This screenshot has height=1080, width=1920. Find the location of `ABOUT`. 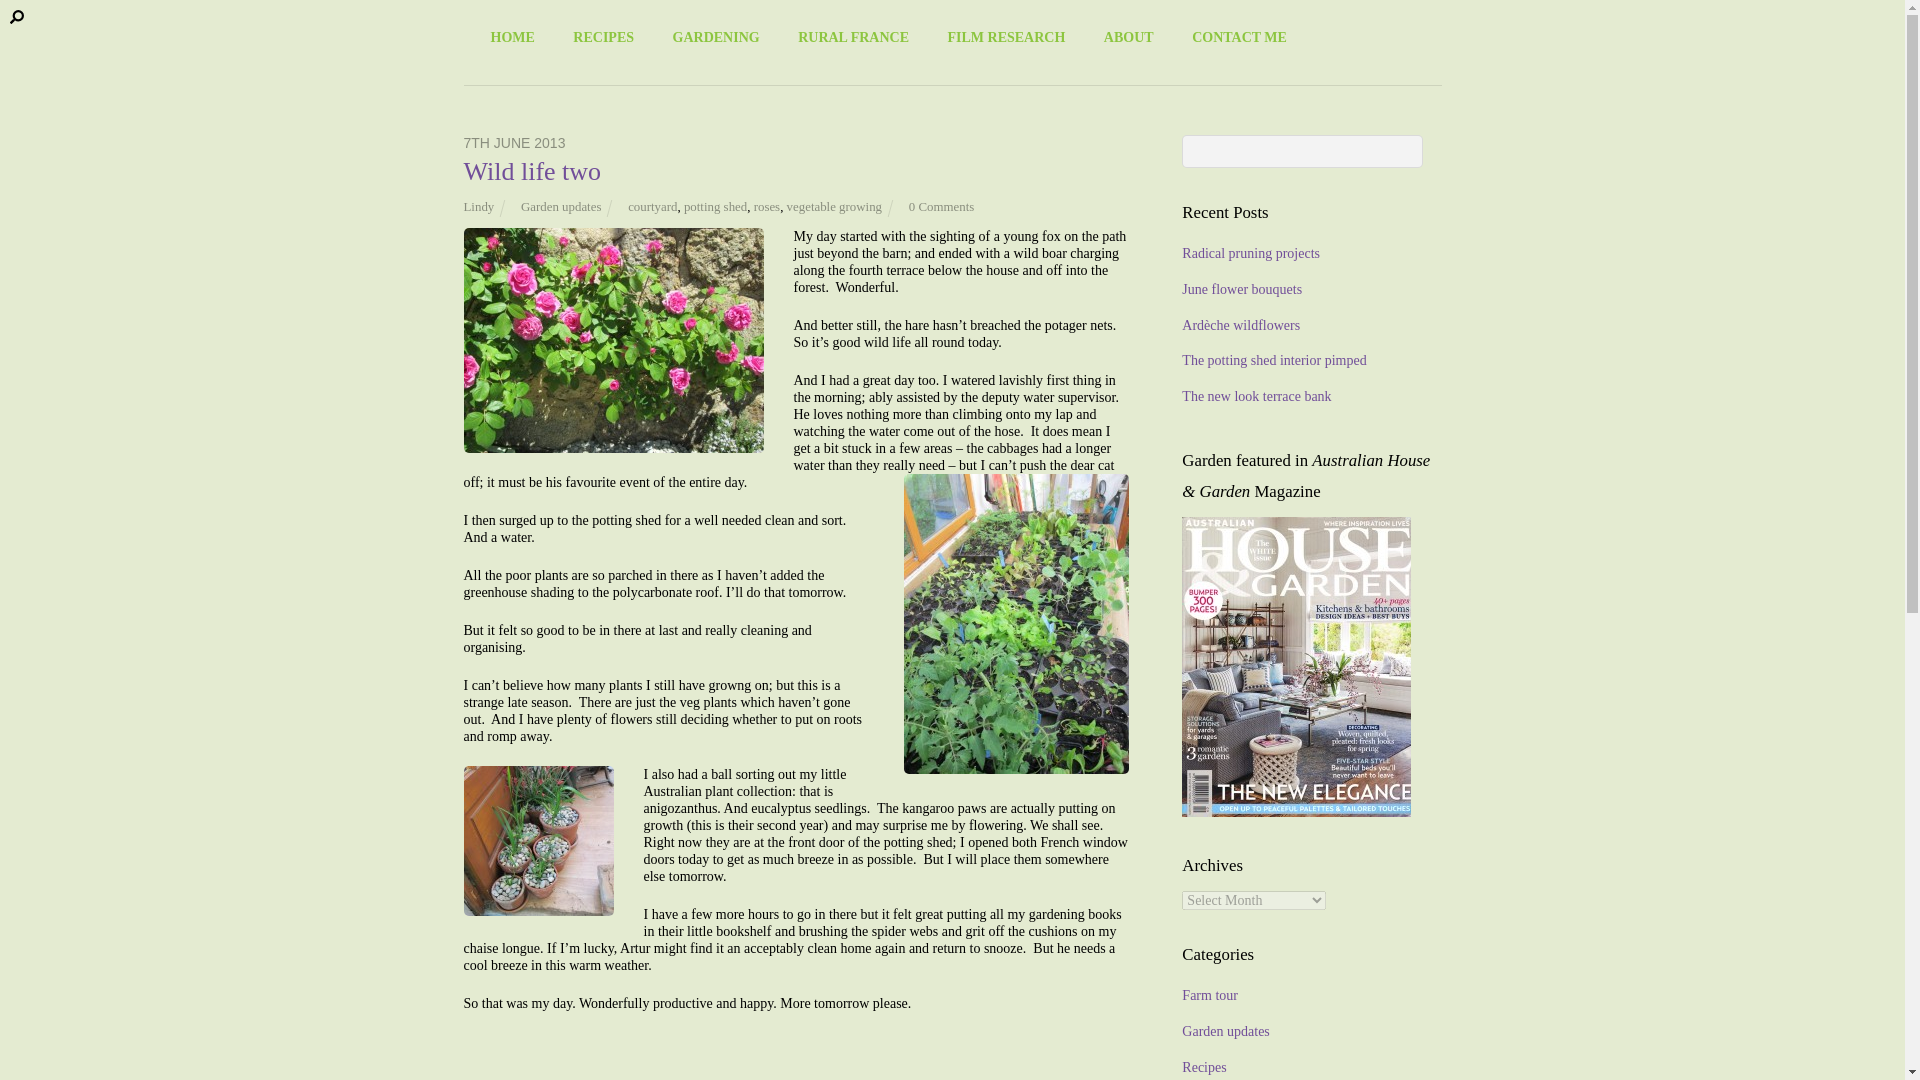

ABOUT is located at coordinates (1128, 37).